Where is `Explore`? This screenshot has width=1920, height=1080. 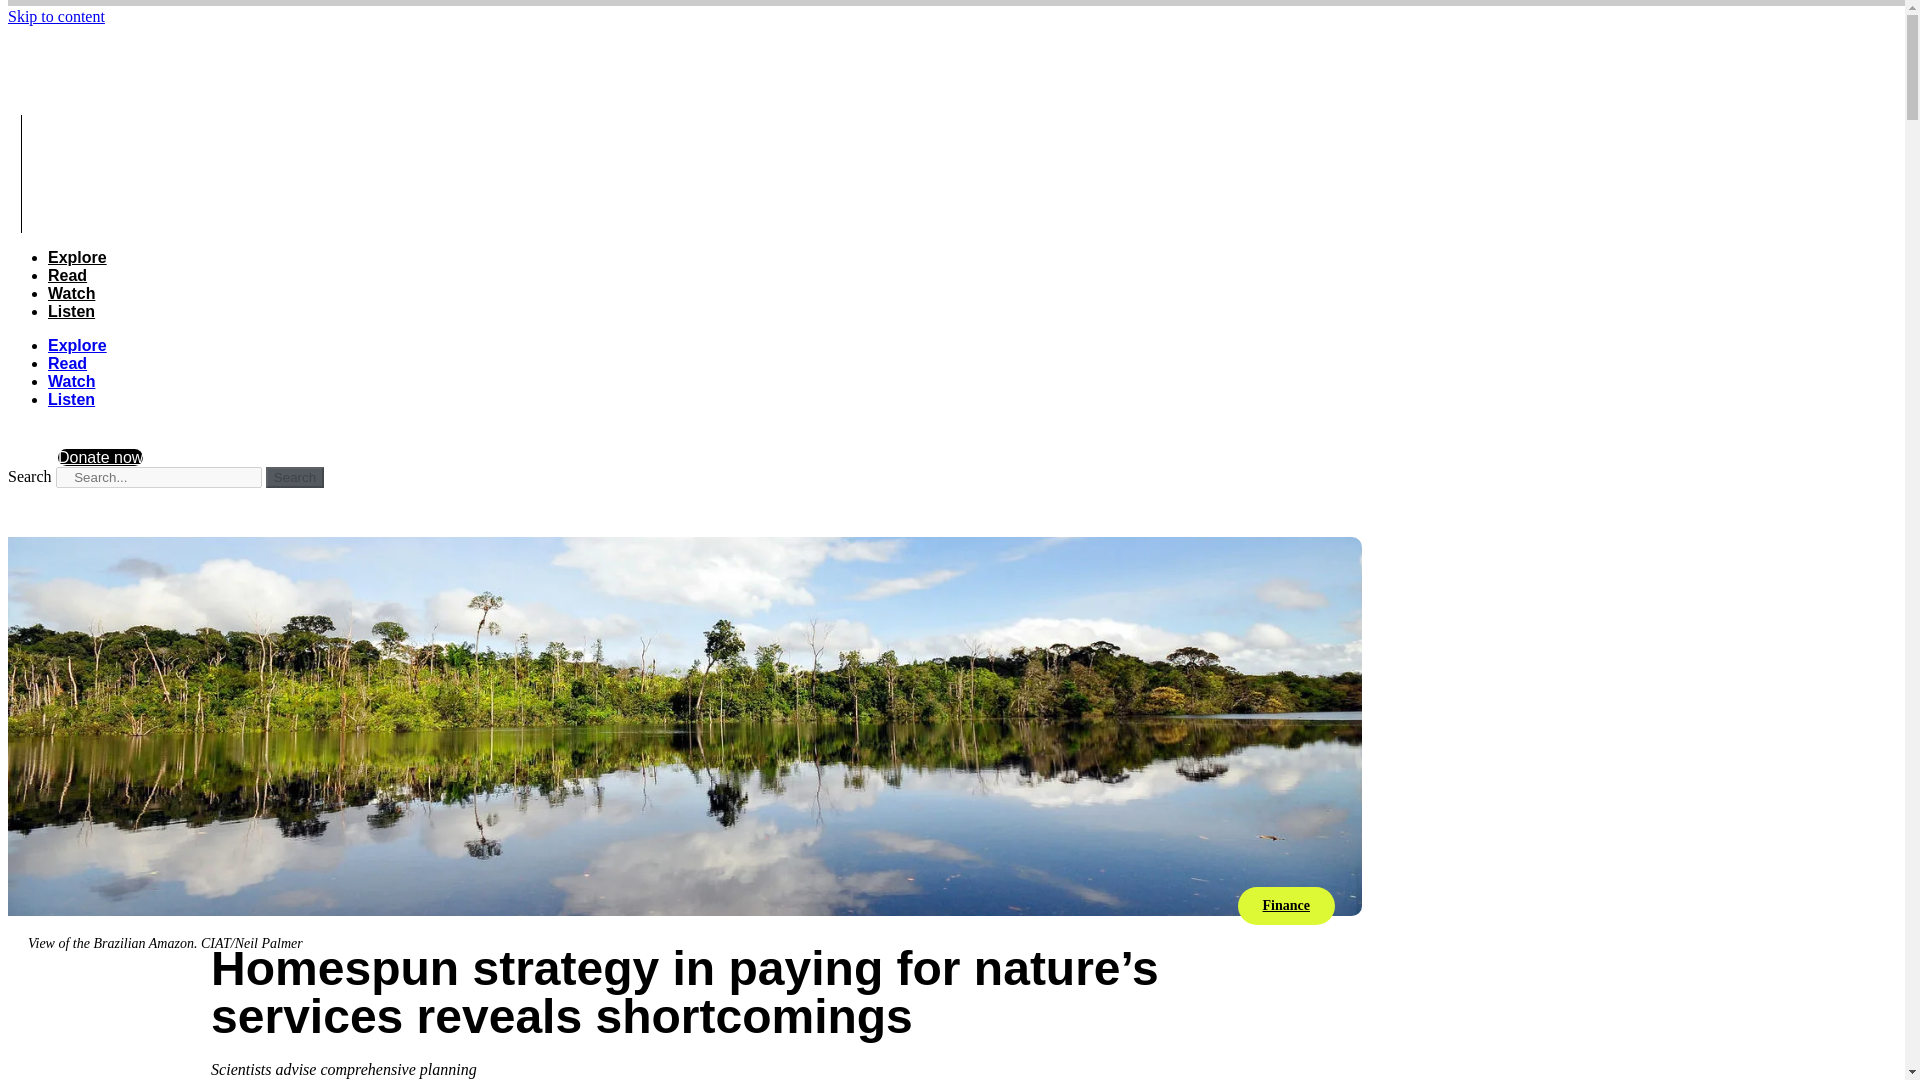 Explore is located at coordinates (78, 345).